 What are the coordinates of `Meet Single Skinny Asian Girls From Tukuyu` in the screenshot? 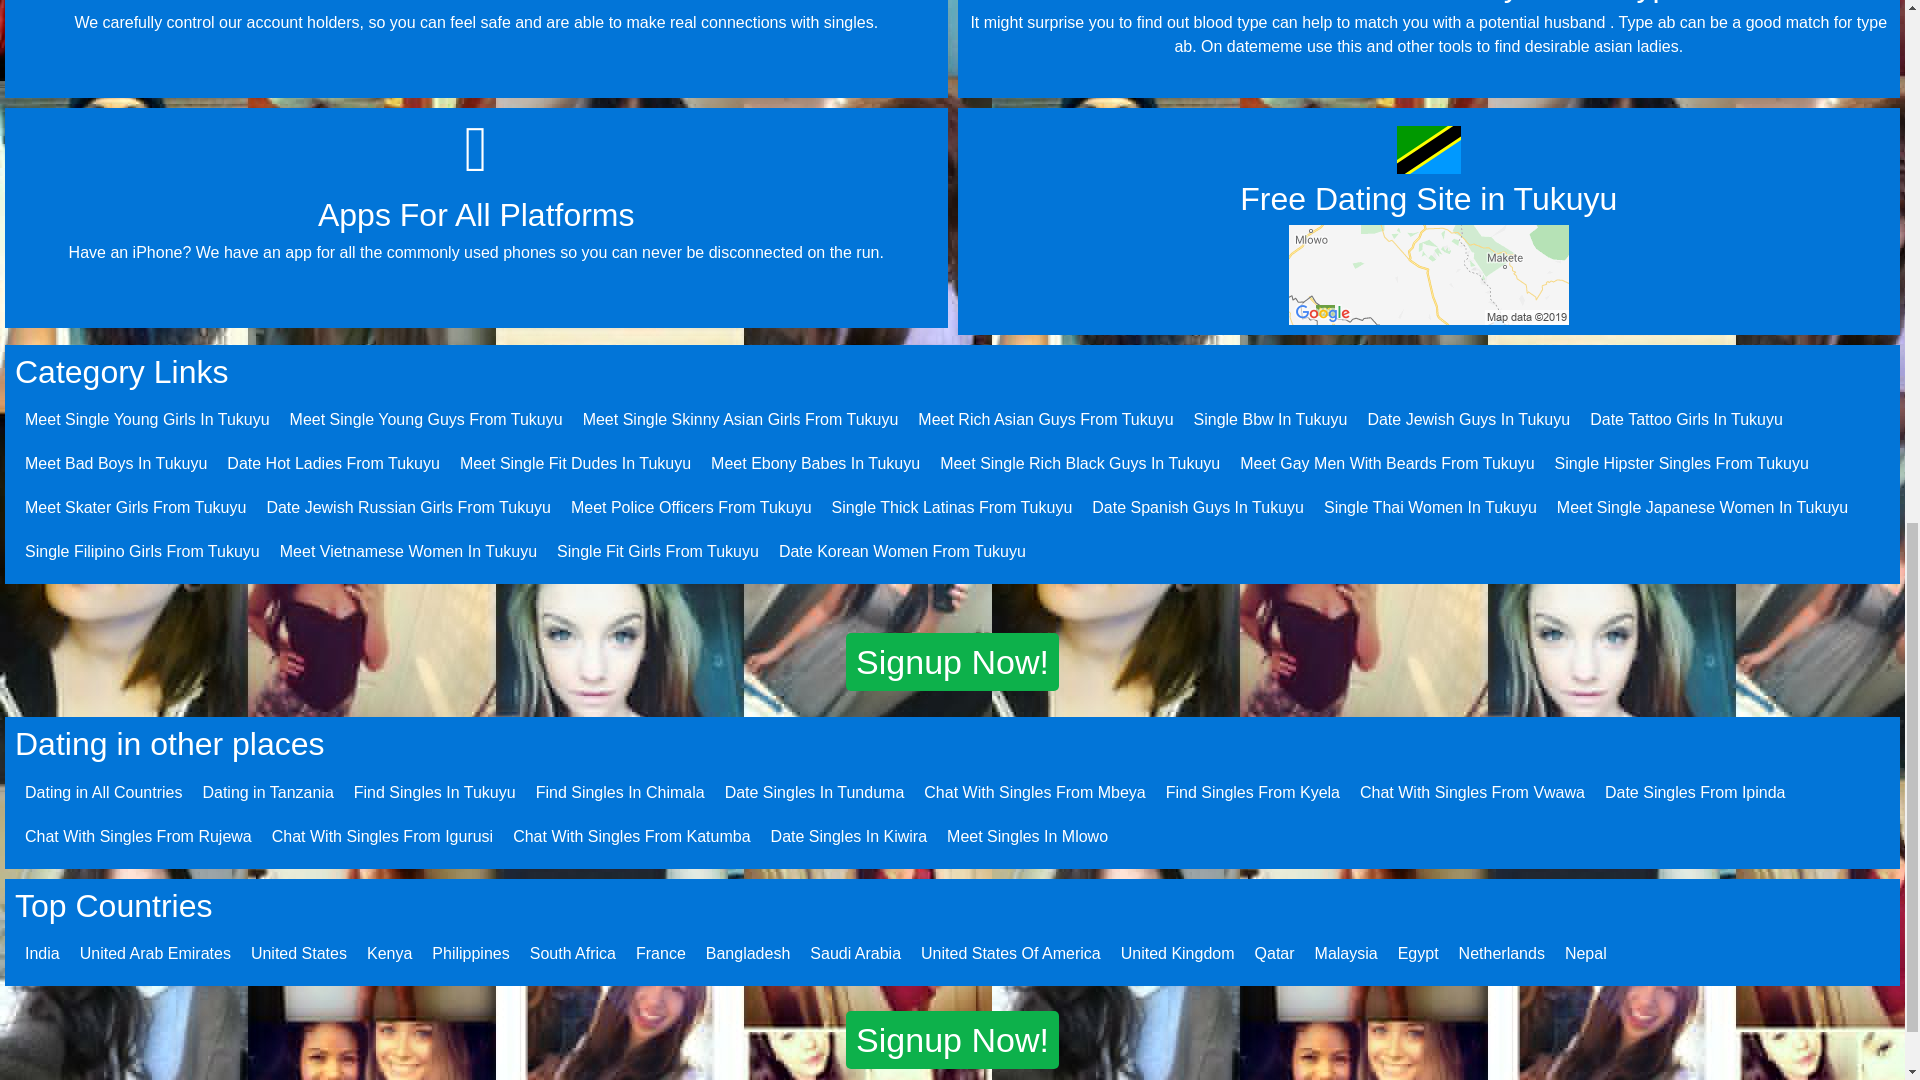 It's located at (740, 419).